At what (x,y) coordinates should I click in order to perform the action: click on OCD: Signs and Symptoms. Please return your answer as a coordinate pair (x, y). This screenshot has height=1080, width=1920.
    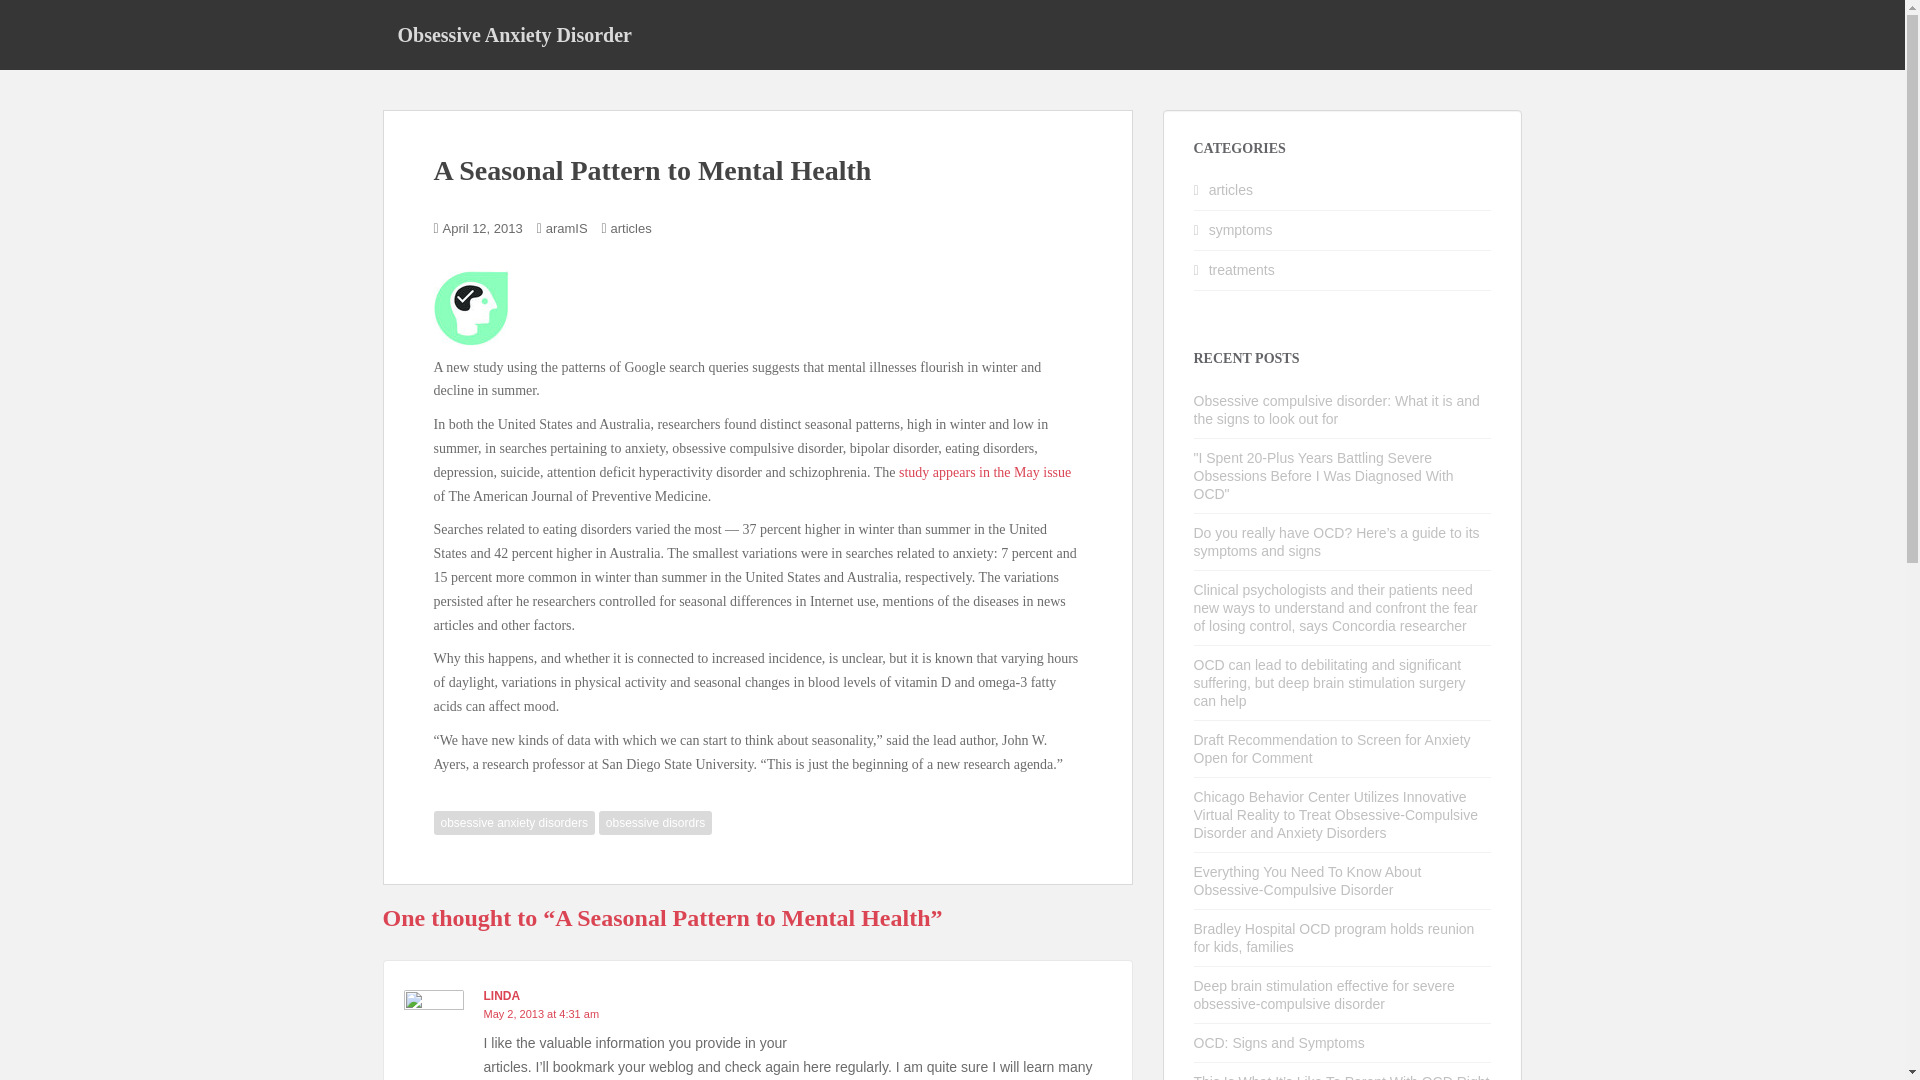
    Looking at the image, I should click on (1280, 1042).